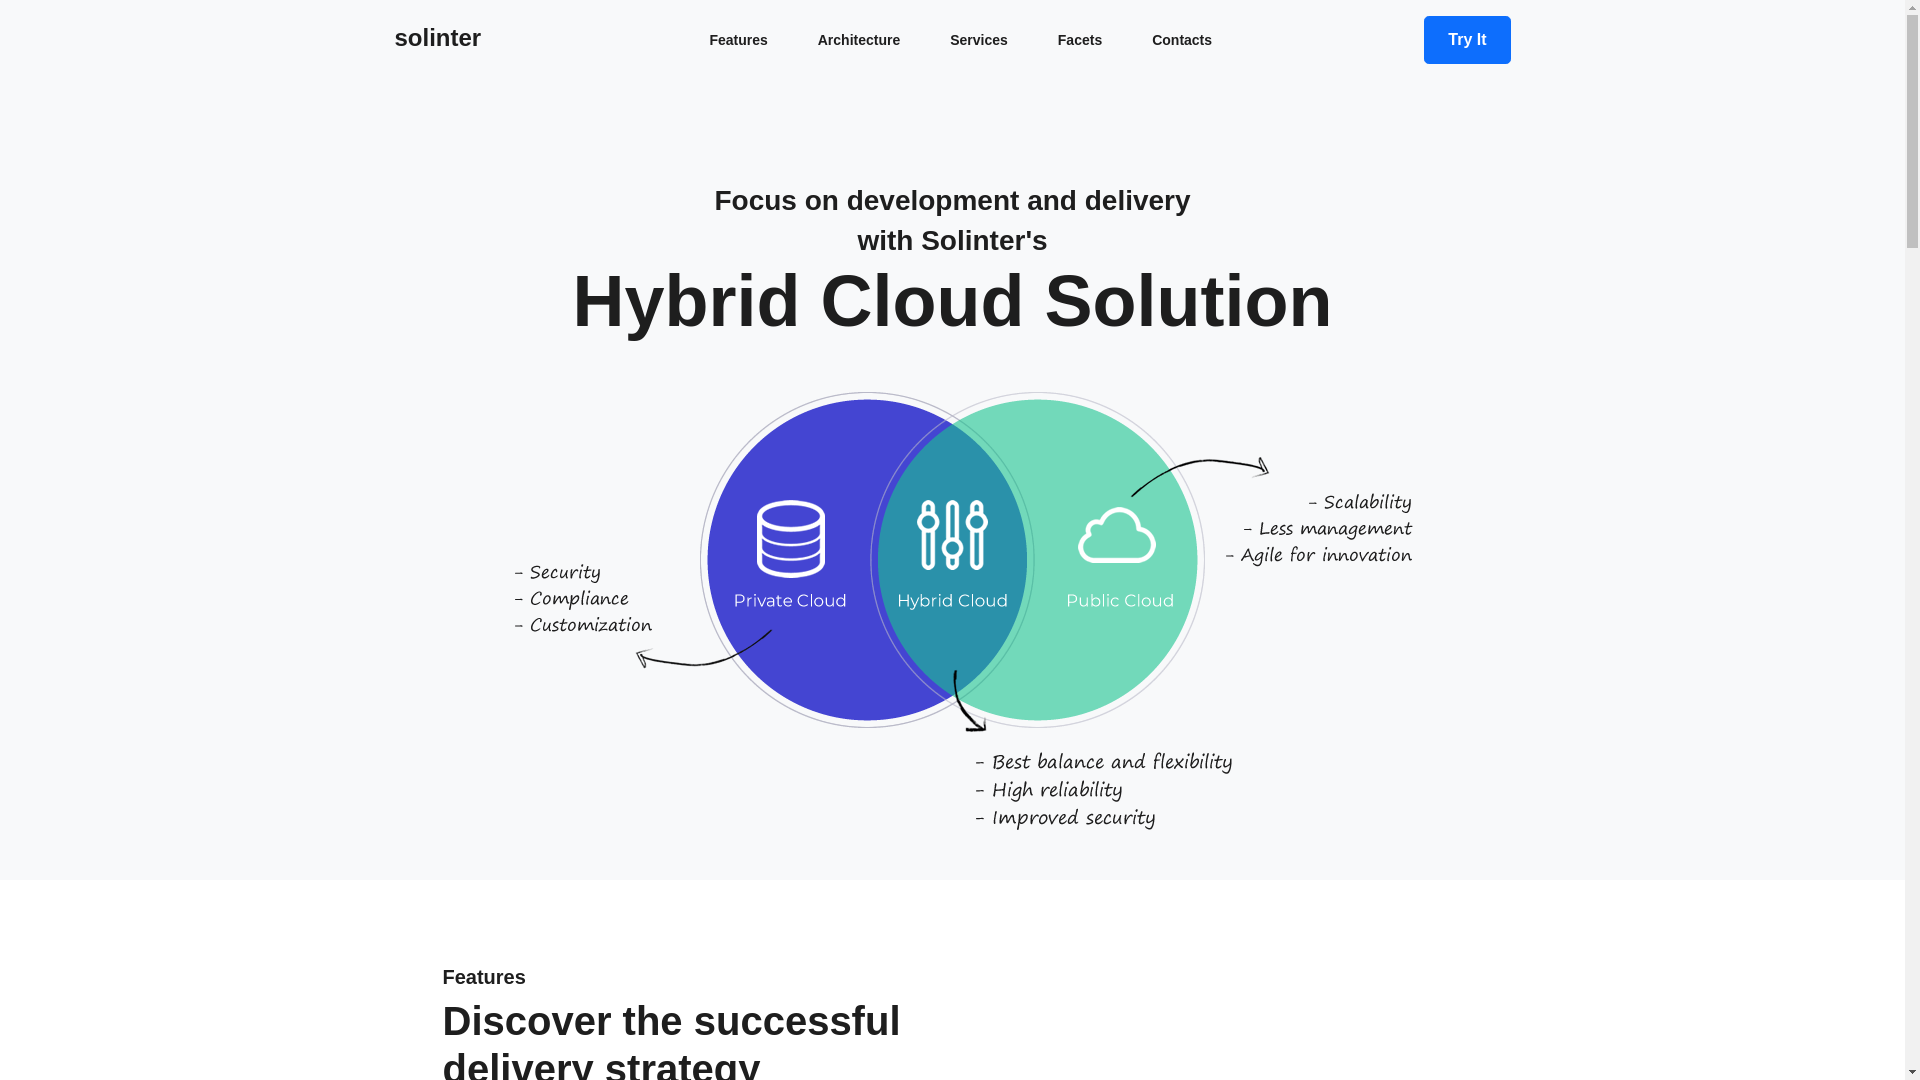  Describe the element at coordinates (1080, 40) in the screenshot. I see `Facets` at that location.